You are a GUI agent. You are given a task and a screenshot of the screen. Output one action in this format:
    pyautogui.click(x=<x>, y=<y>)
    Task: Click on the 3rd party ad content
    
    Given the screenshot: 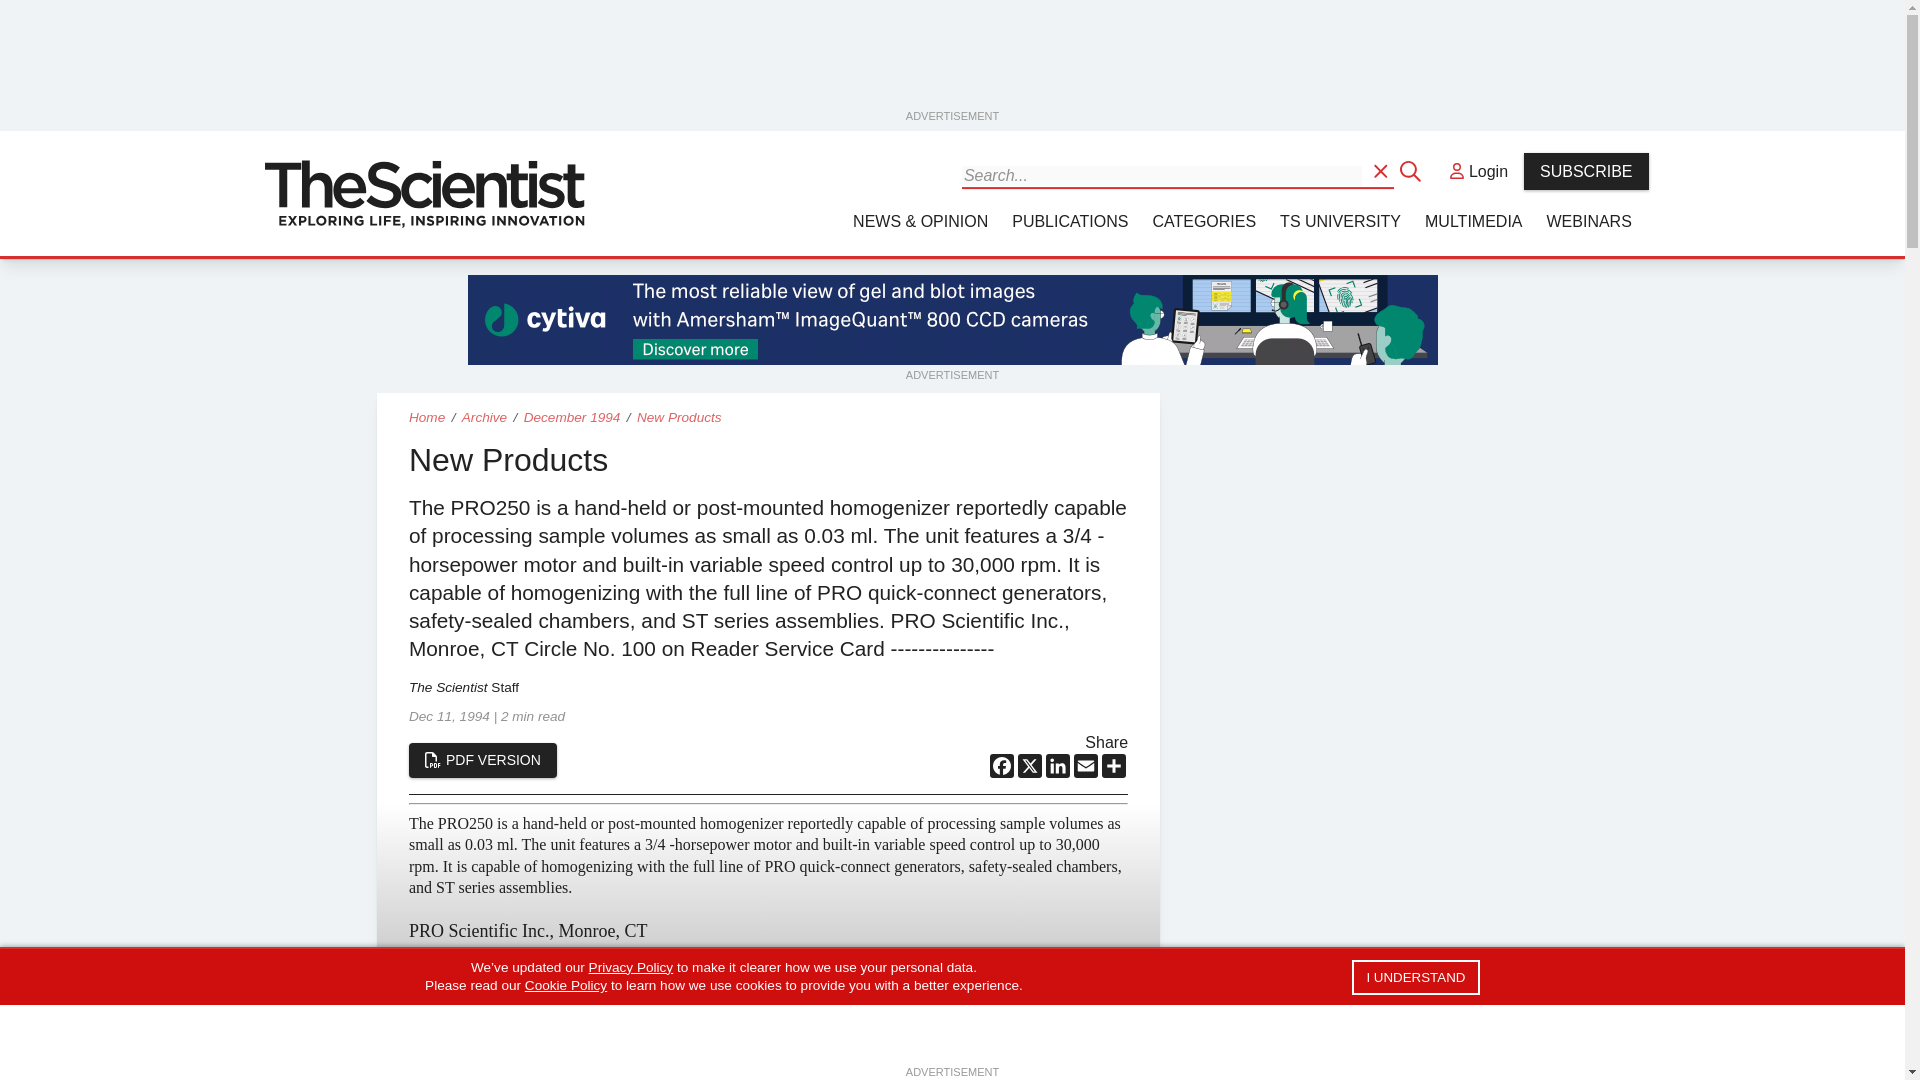 What is the action you would take?
    pyautogui.click(x=953, y=60)
    